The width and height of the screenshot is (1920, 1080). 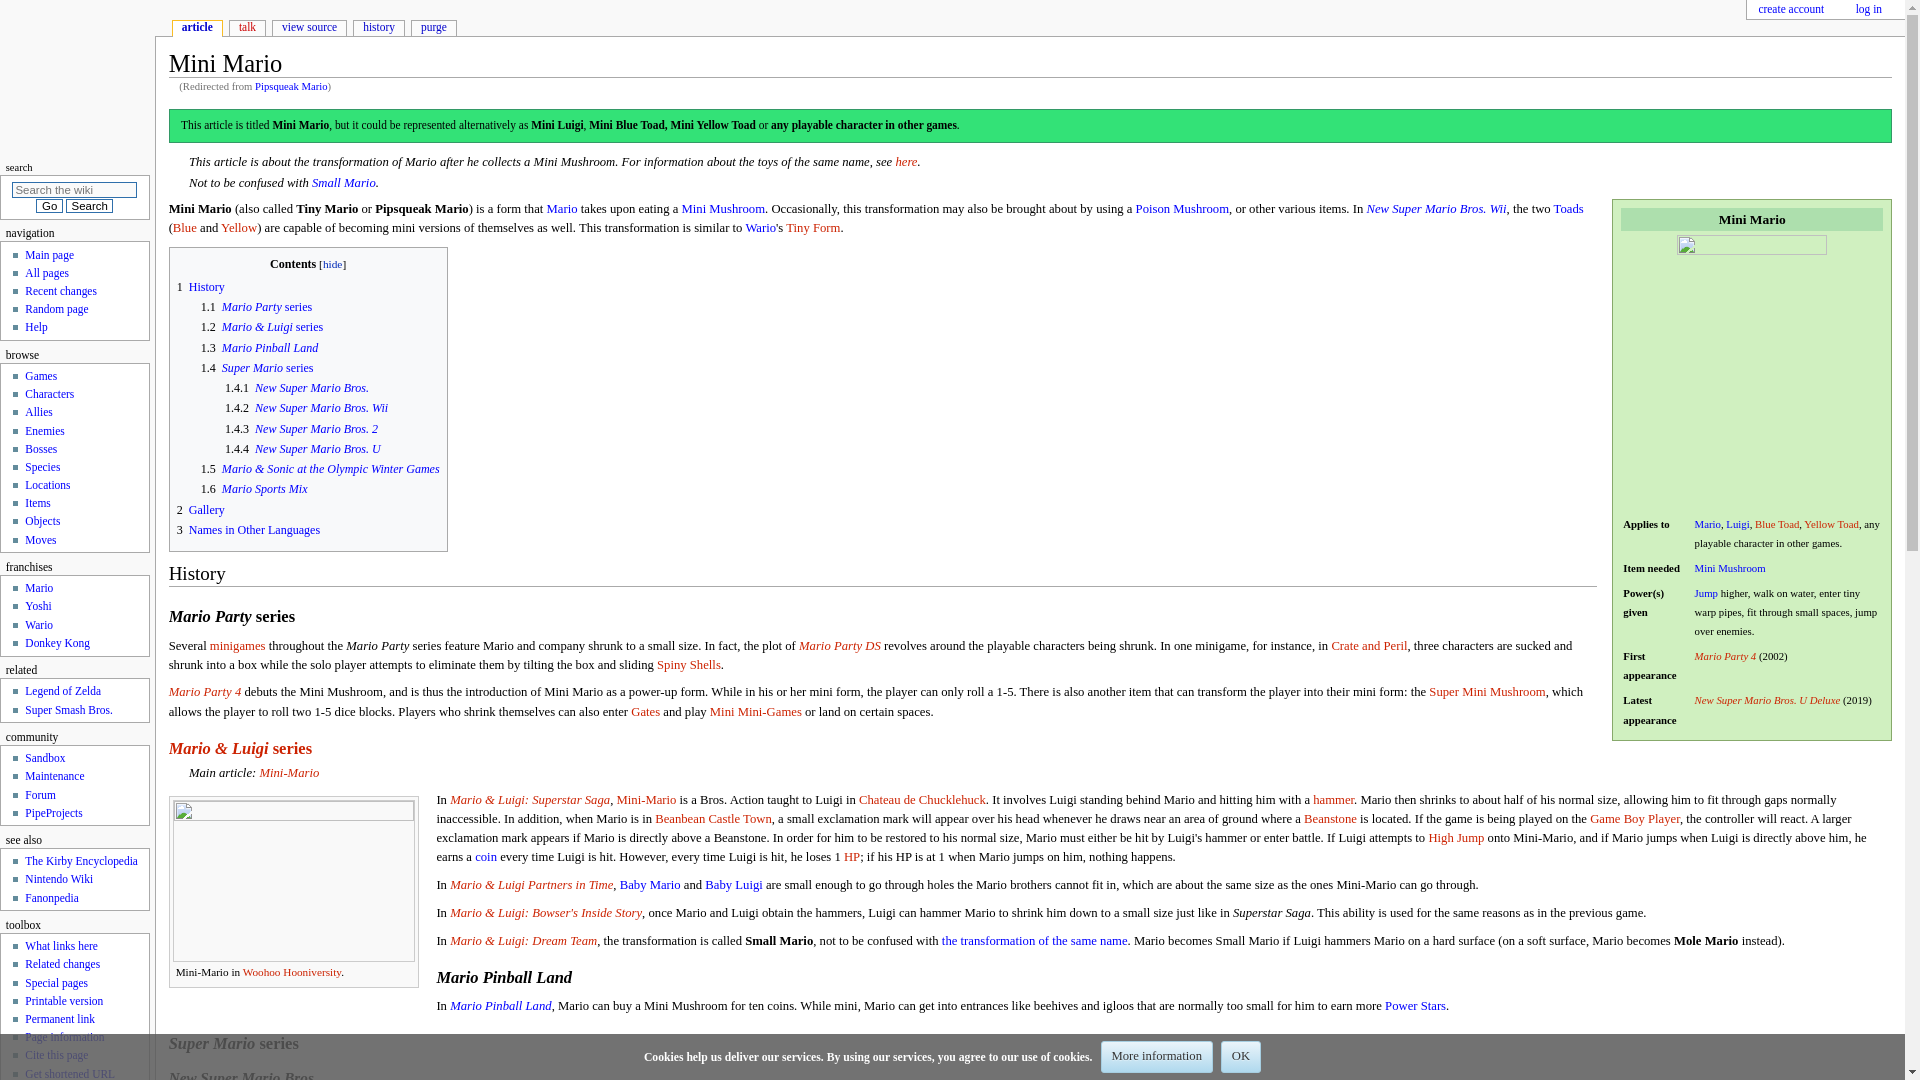 What do you see at coordinates (260, 348) in the screenshot?
I see `1.3 Mario Pinball Land` at bounding box center [260, 348].